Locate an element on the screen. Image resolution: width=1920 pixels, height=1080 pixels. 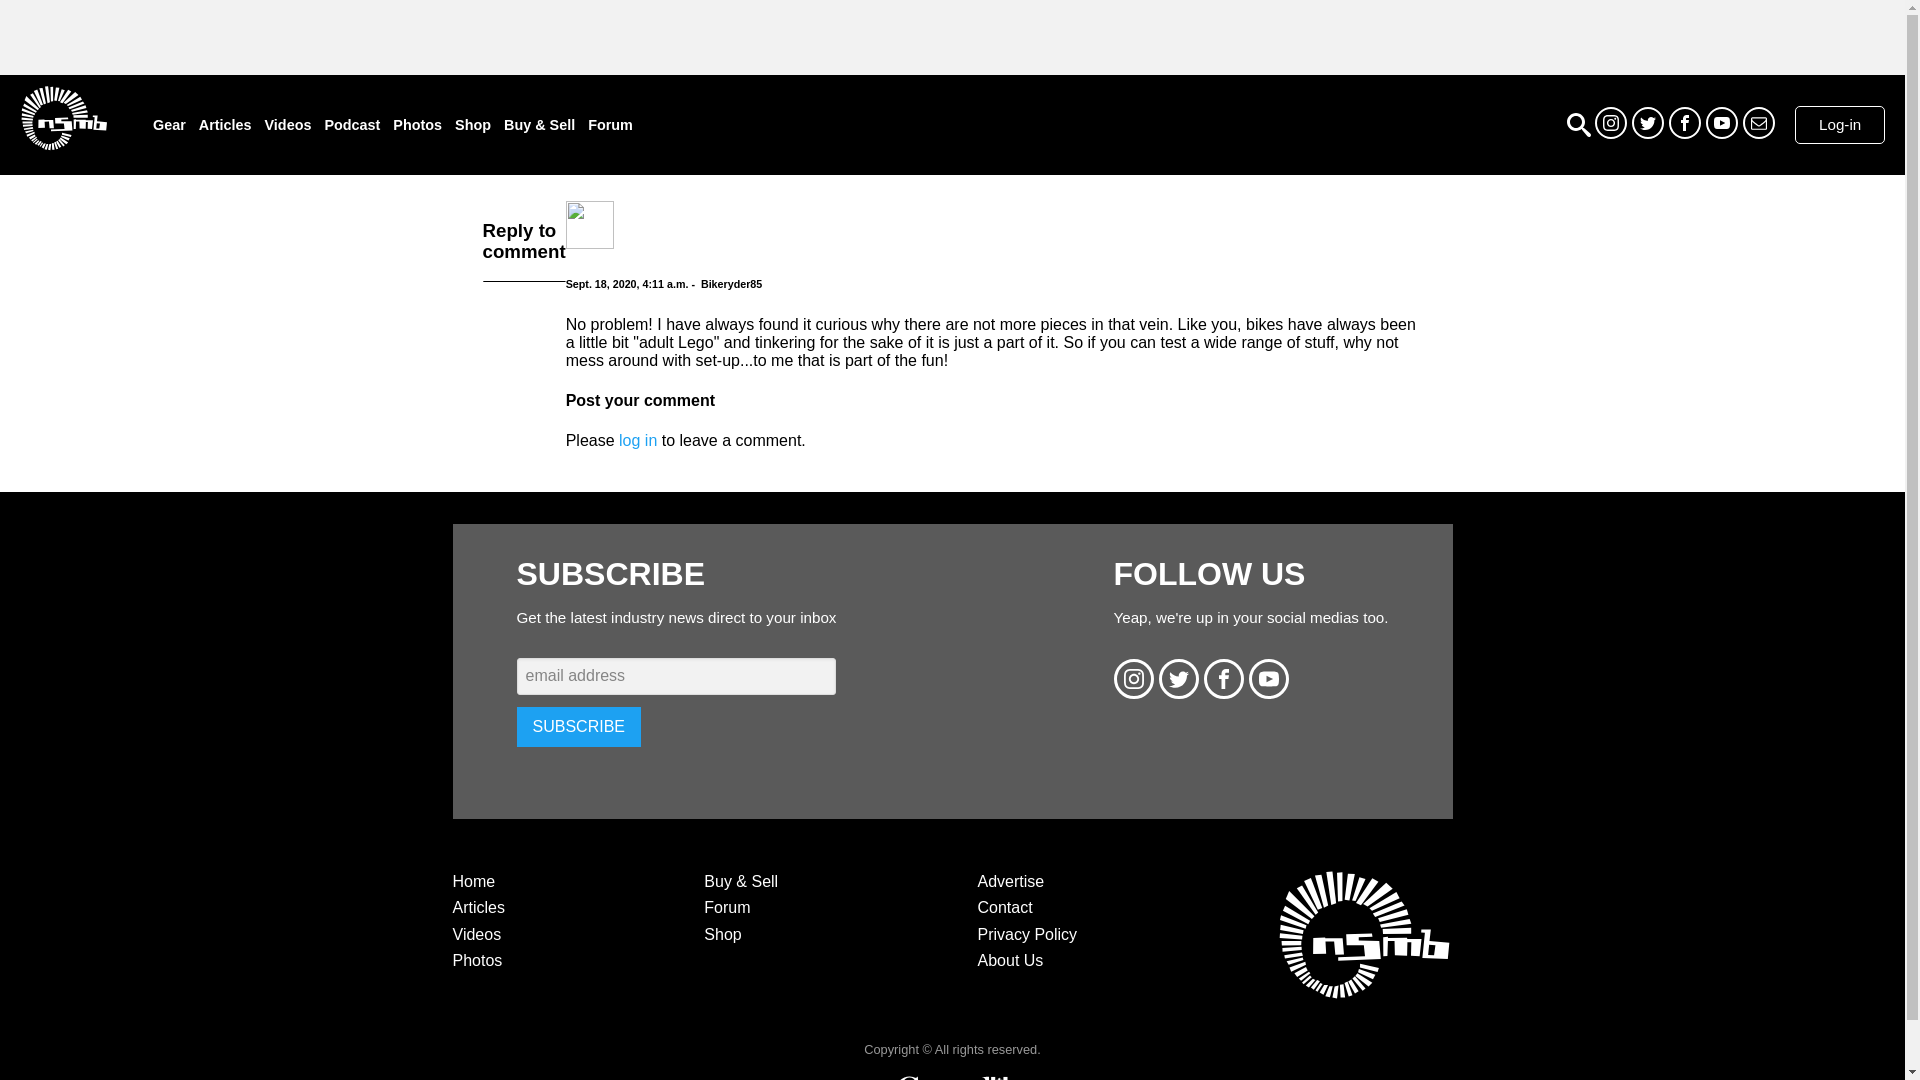
Subscribe is located at coordinates (578, 727).